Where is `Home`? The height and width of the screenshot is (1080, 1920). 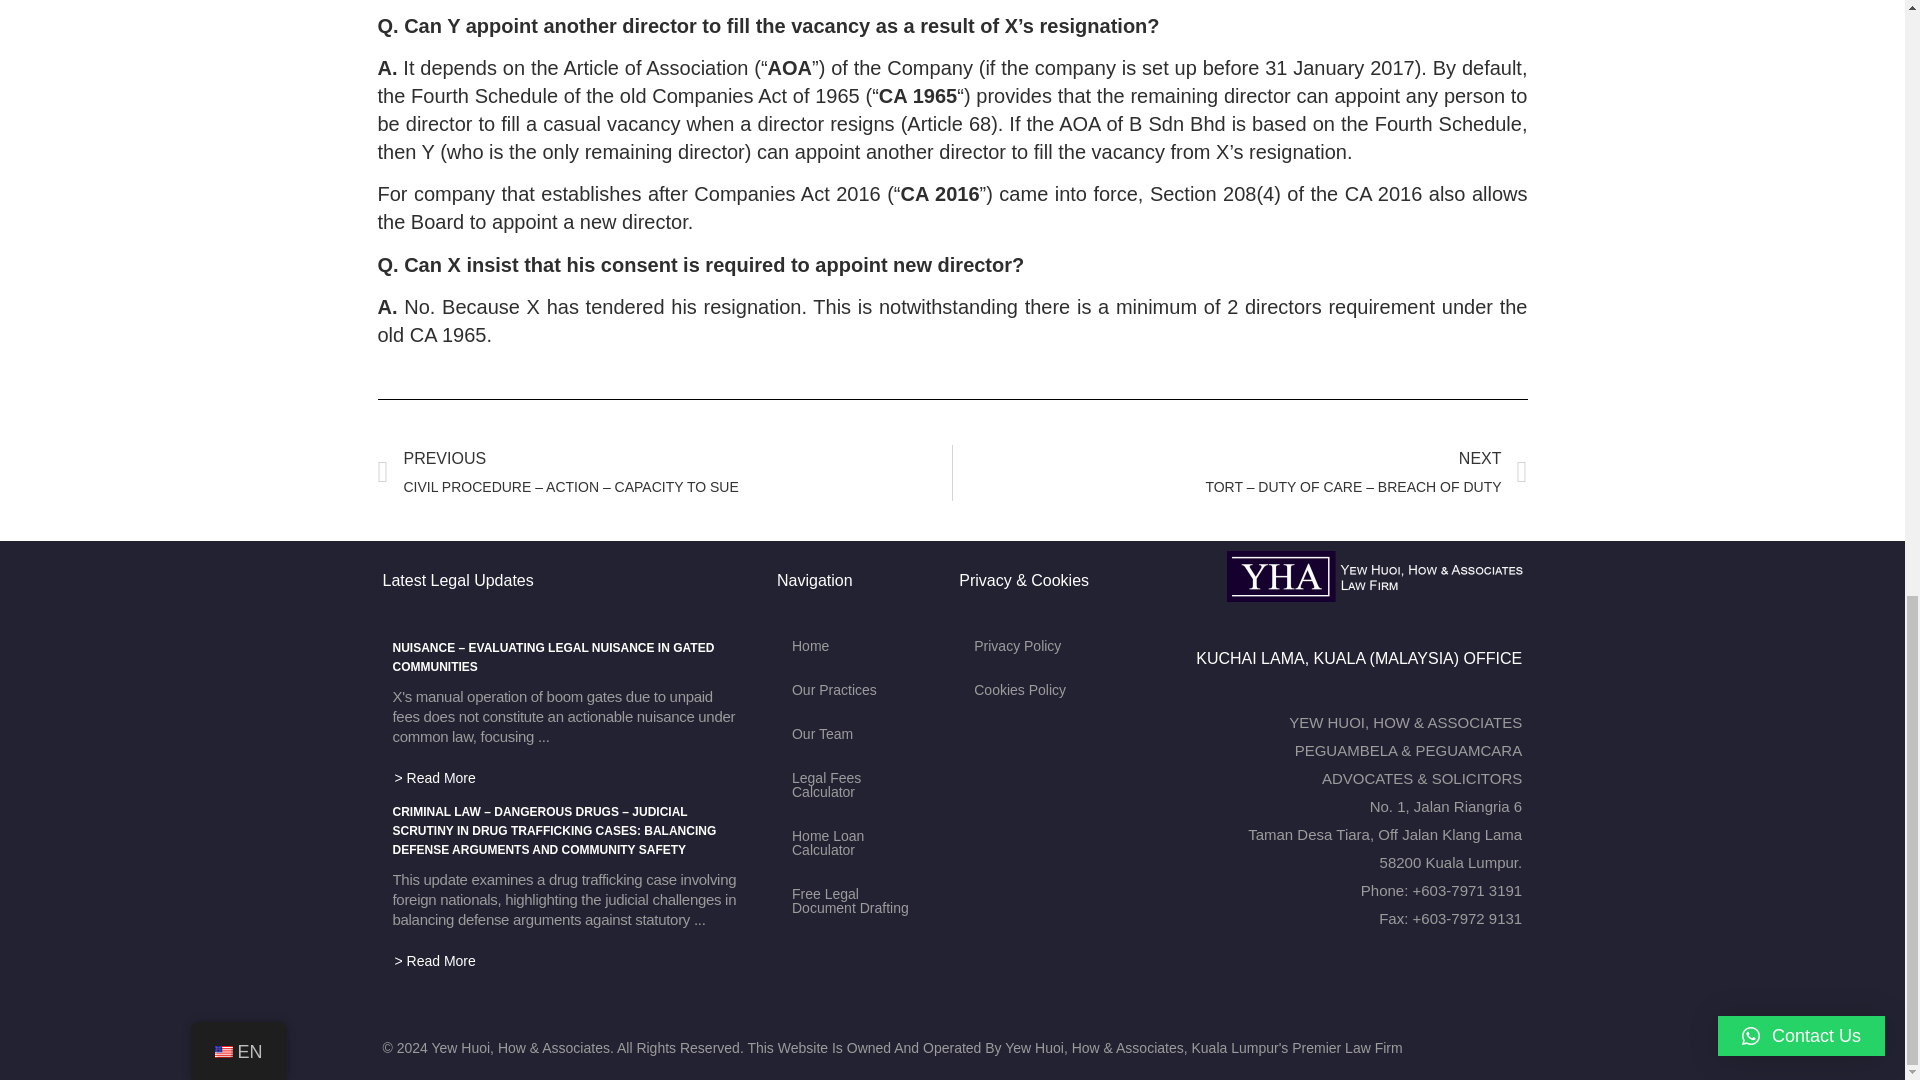 Home is located at coordinates (858, 646).